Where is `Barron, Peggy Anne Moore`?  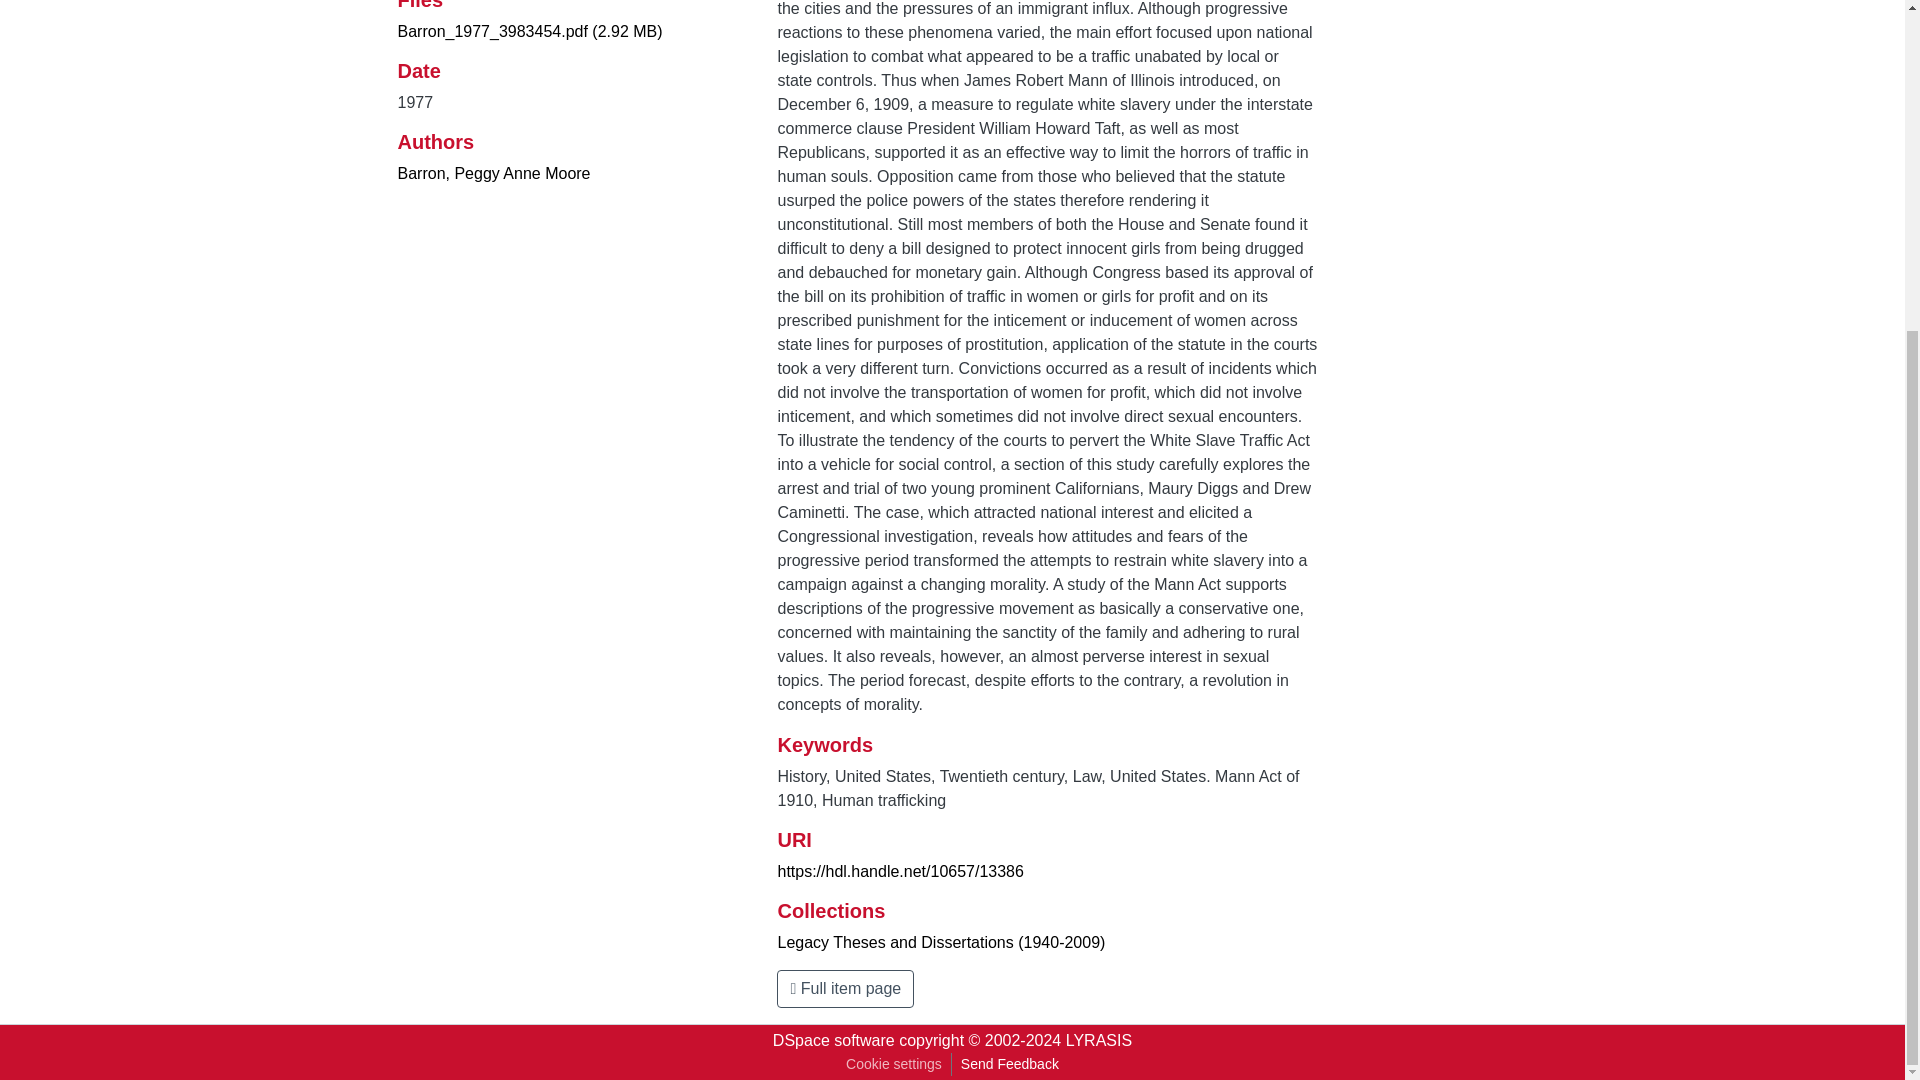 Barron, Peggy Anne Moore is located at coordinates (494, 174).